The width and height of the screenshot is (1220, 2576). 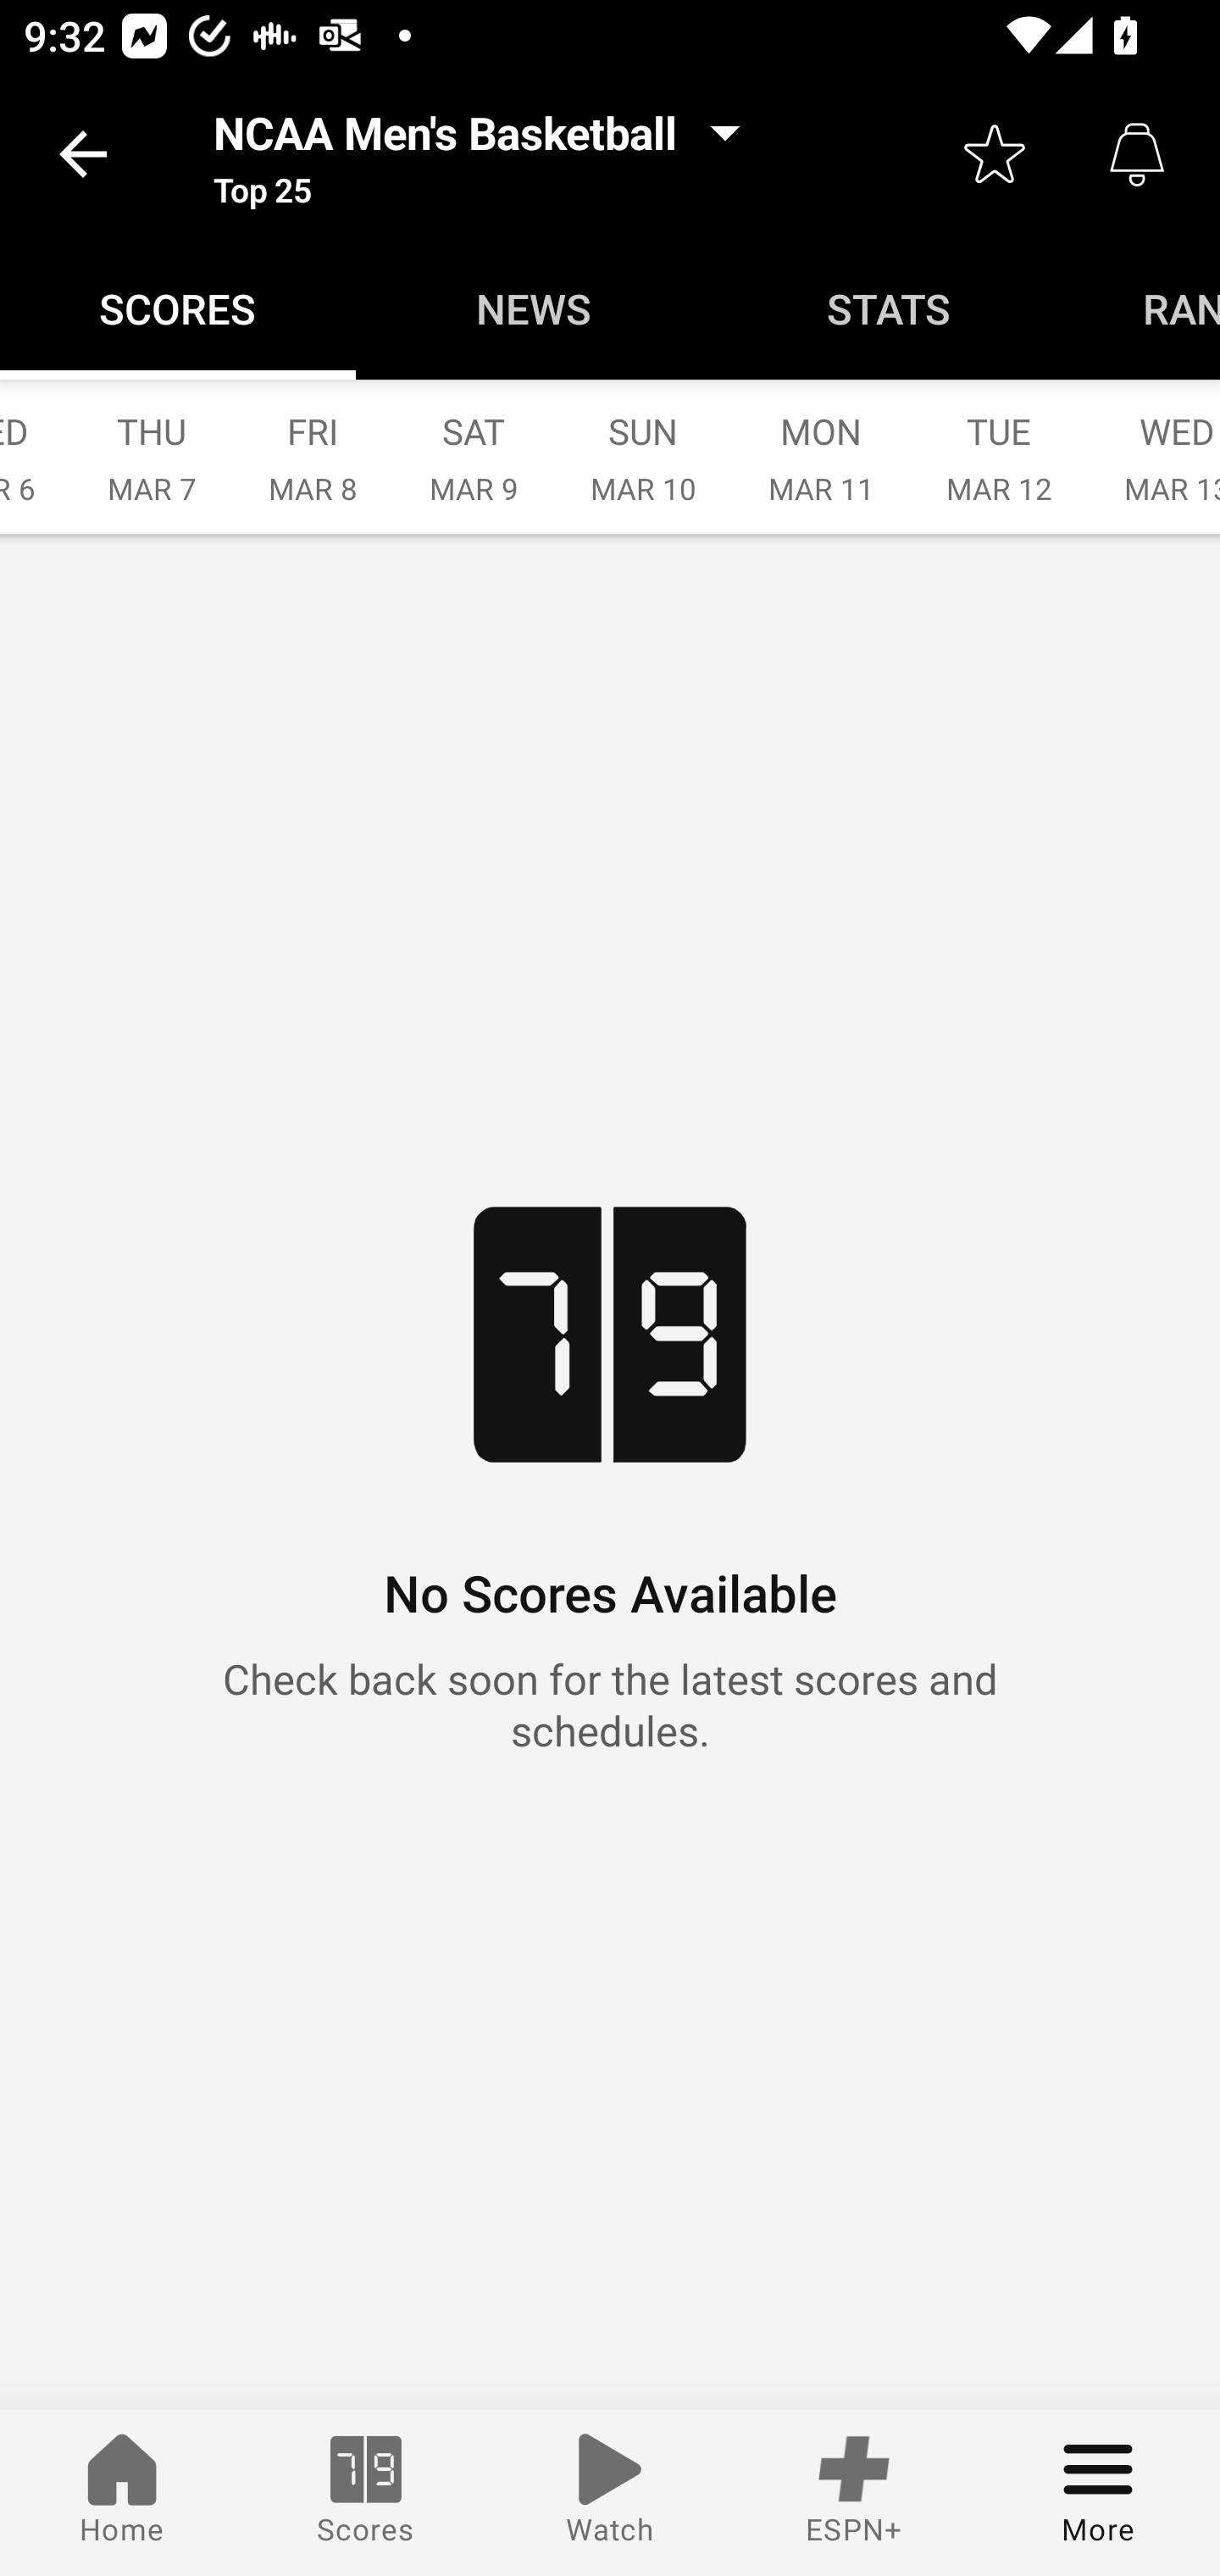 I want to click on Alerts, so click(x=1137, y=154).